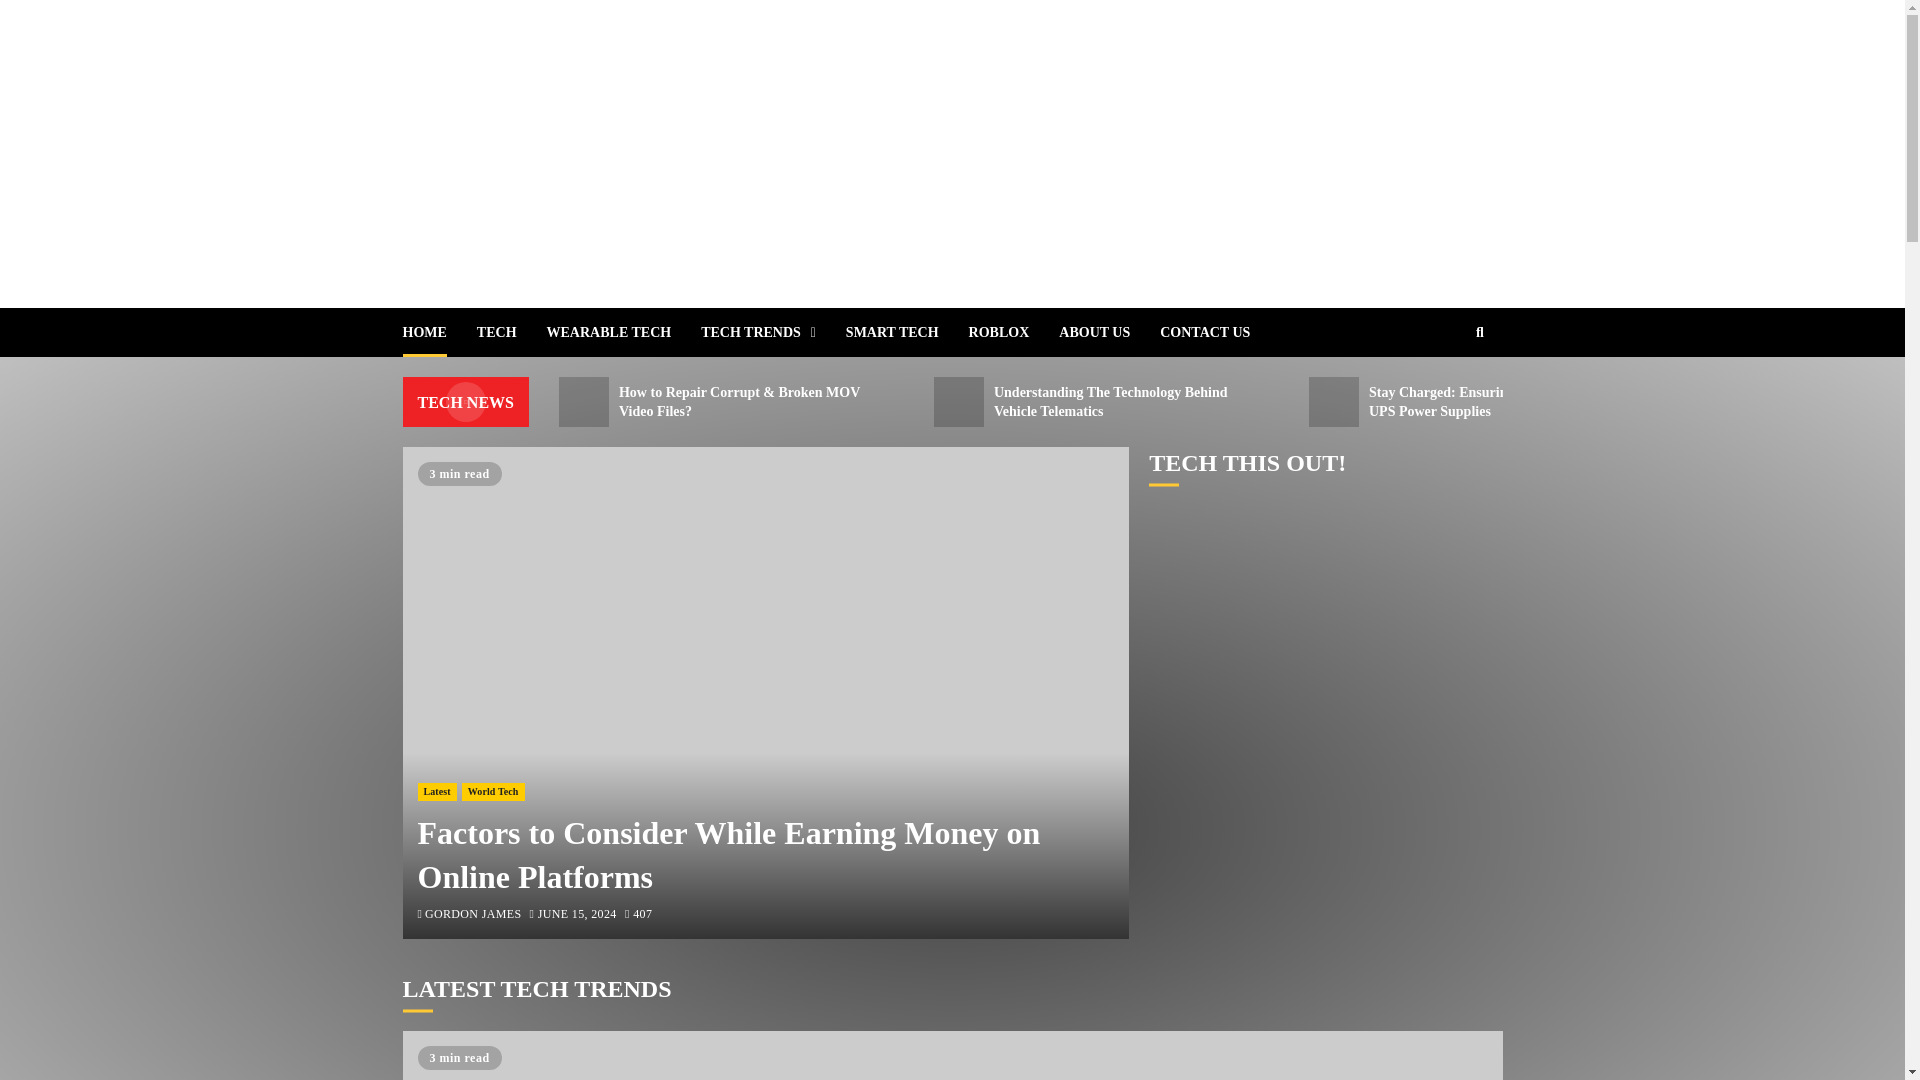 This screenshot has height=1080, width=1920. I want to click on 407, so click(638, 916).